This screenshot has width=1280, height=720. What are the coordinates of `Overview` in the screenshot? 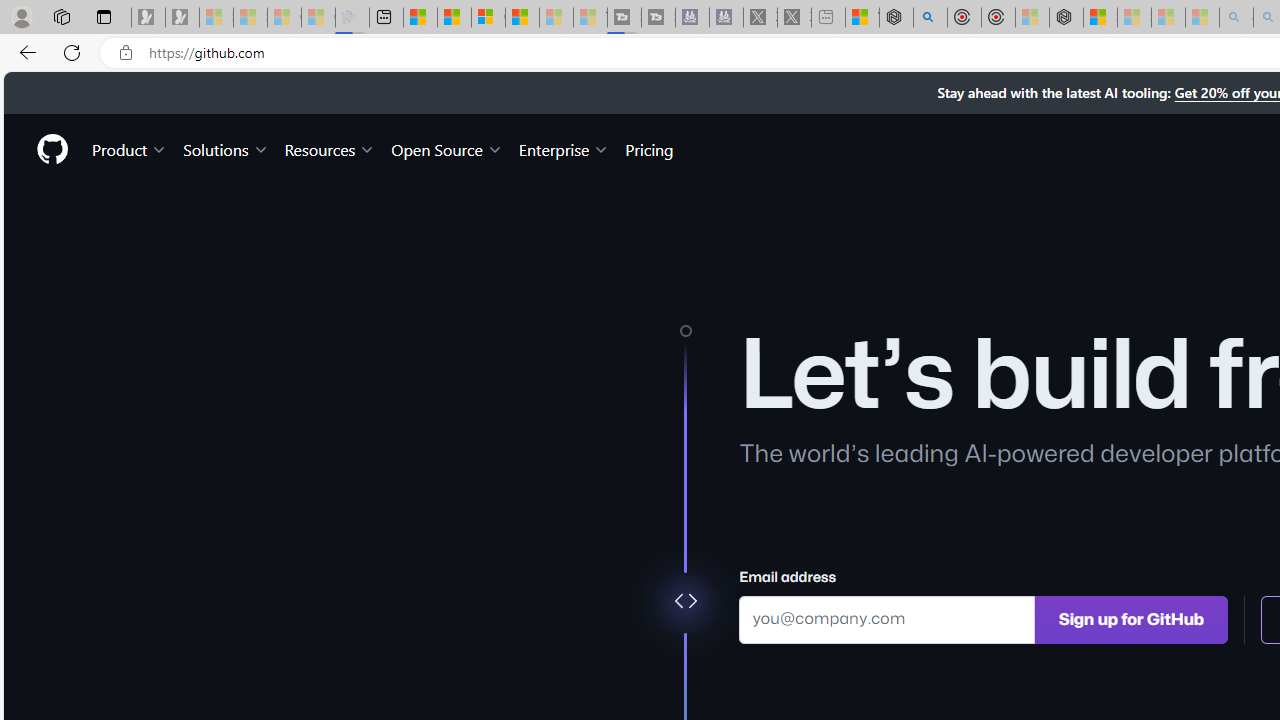 It's located at (488, 18).